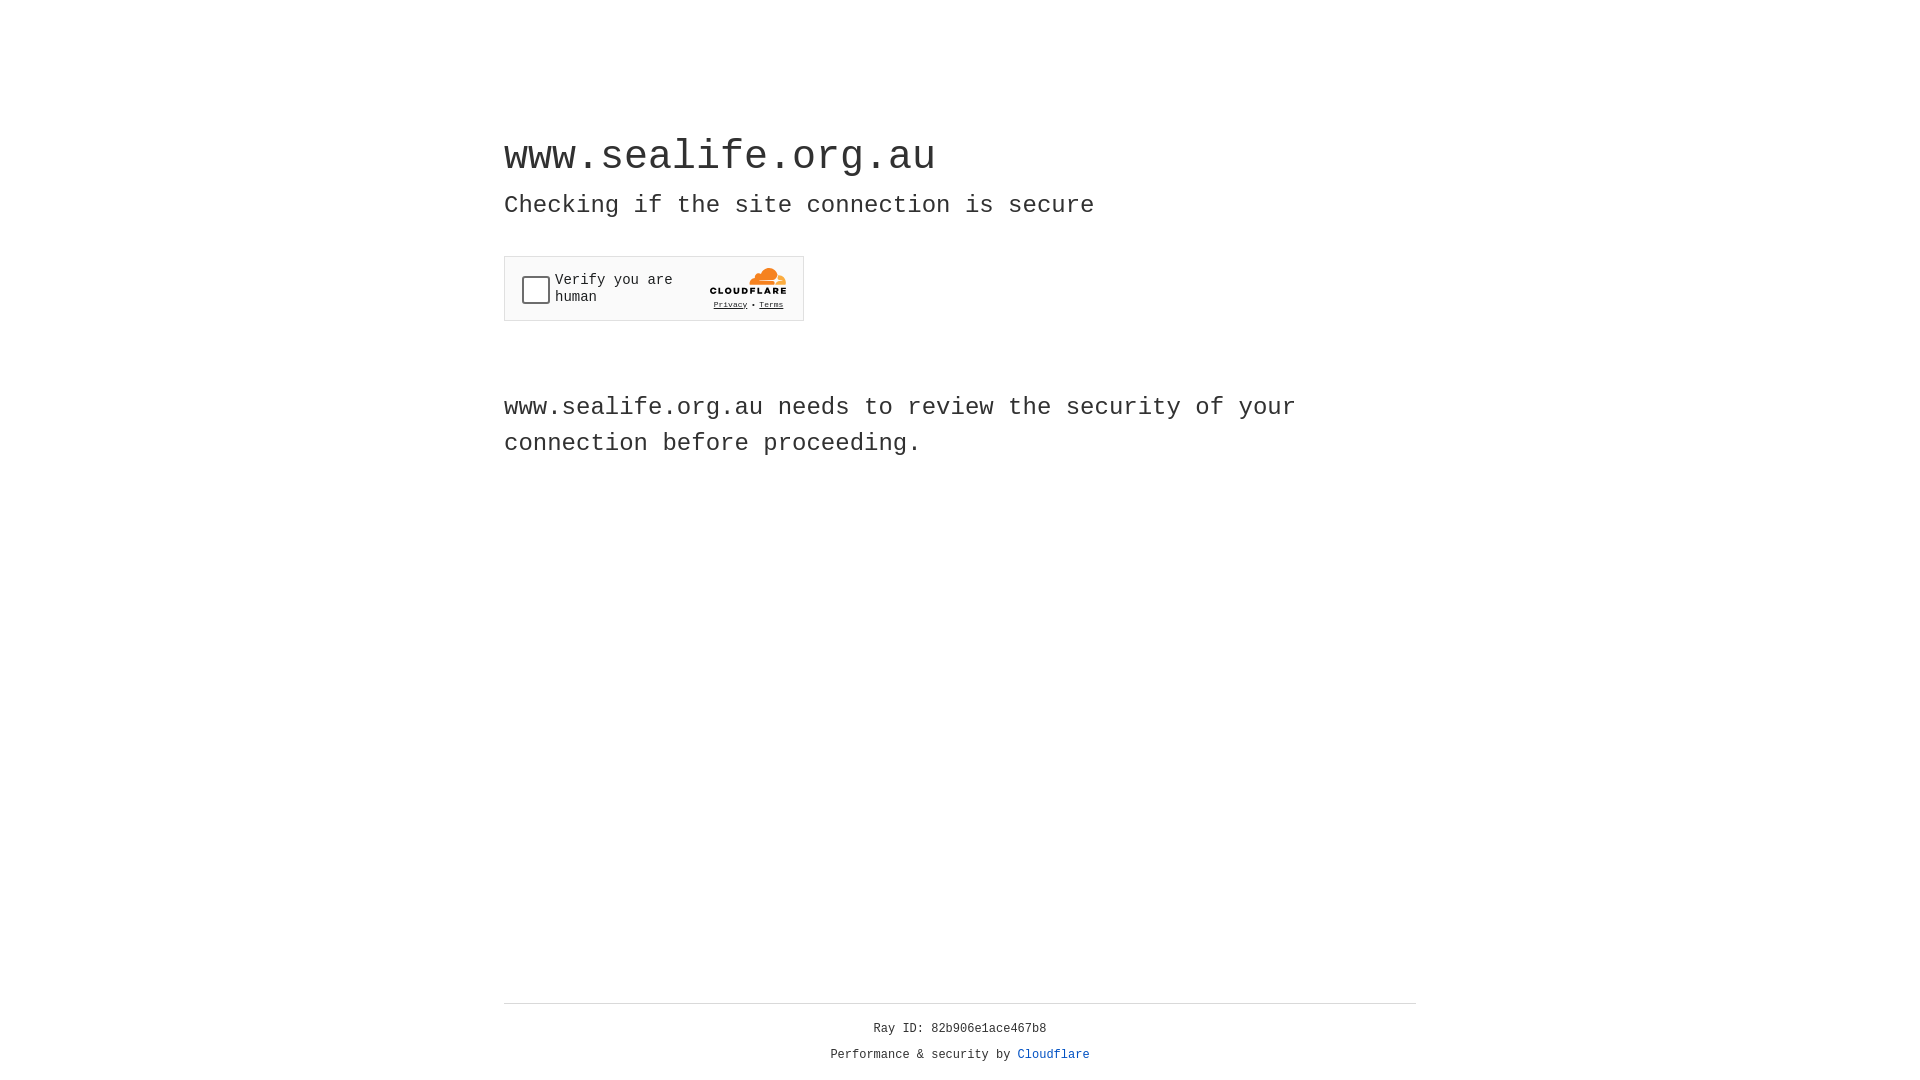  Describe the element at coordinates (1054, 1055) in the screenshot. I see `Cloudflare` at that location.